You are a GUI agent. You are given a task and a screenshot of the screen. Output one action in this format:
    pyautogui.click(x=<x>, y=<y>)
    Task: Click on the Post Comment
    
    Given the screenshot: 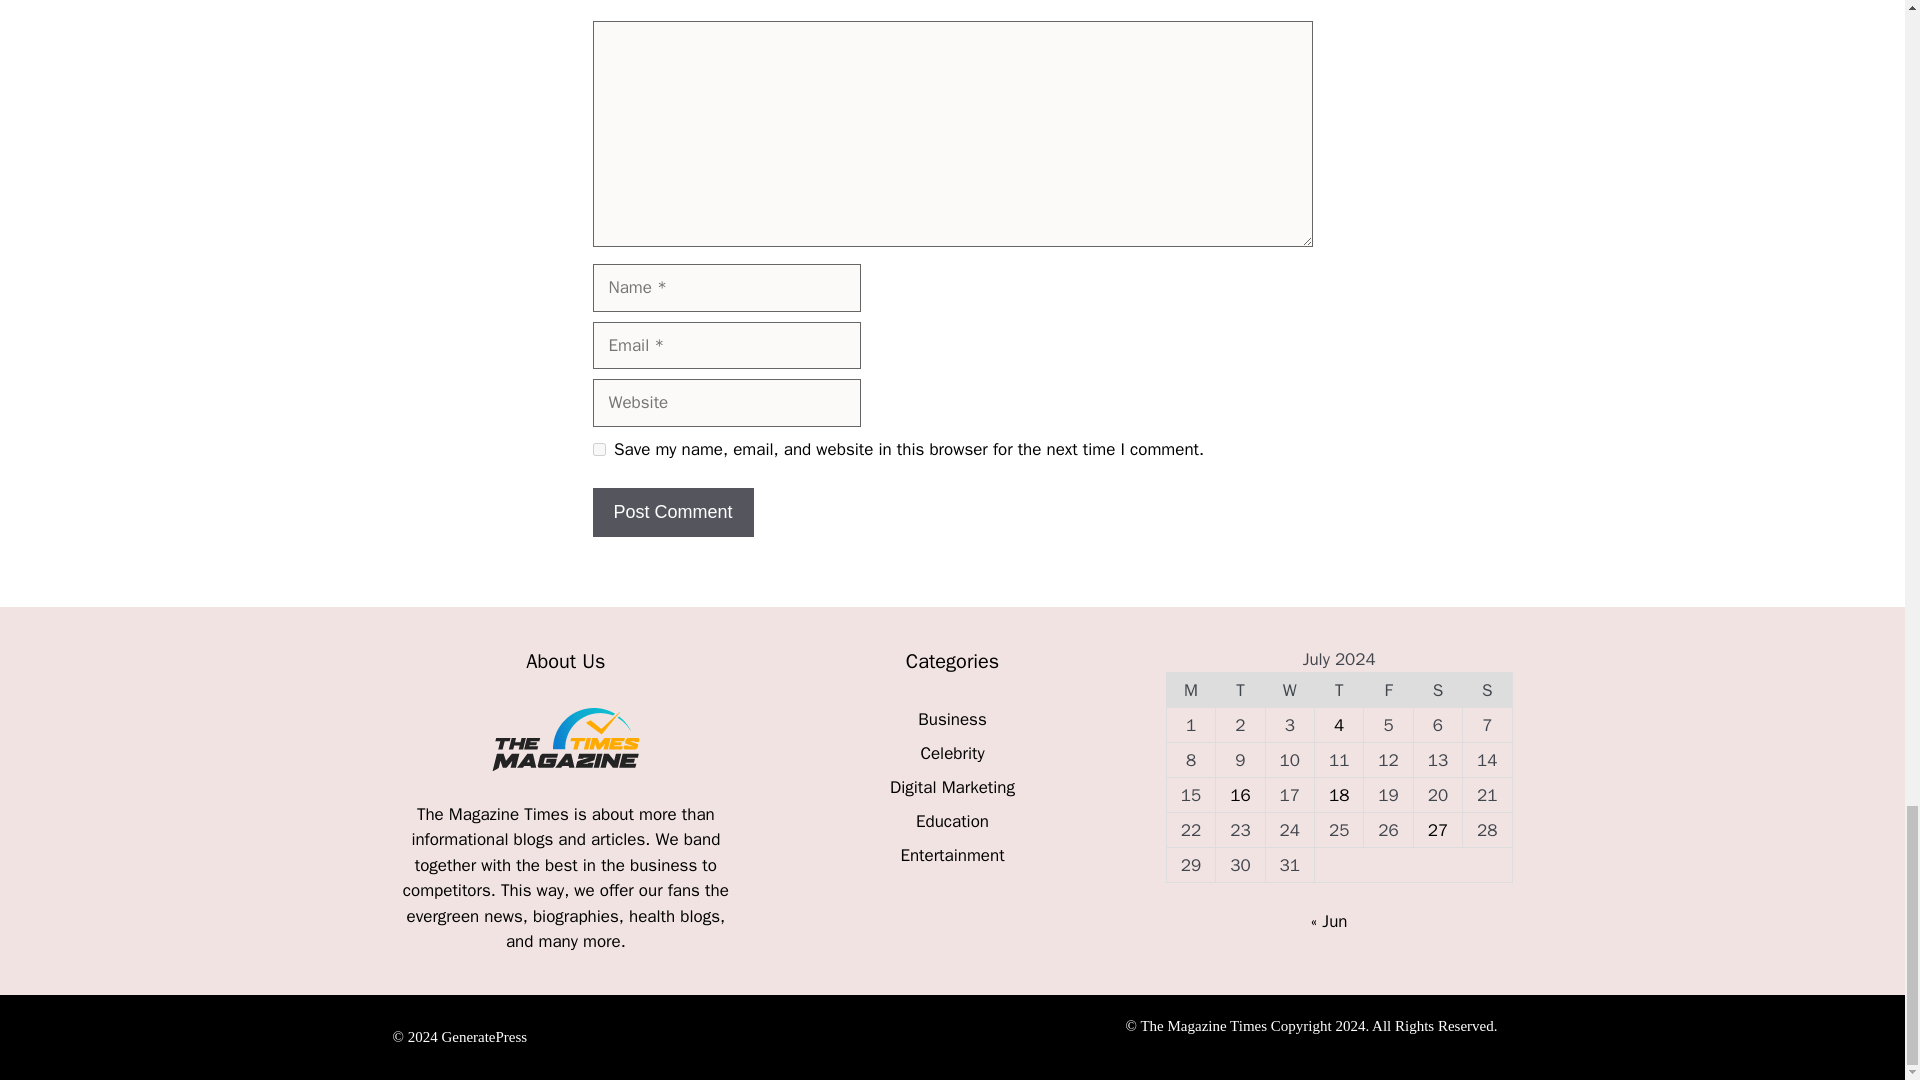 What is the action you would take?
    pyautogui.click(x=672, y=512)
    